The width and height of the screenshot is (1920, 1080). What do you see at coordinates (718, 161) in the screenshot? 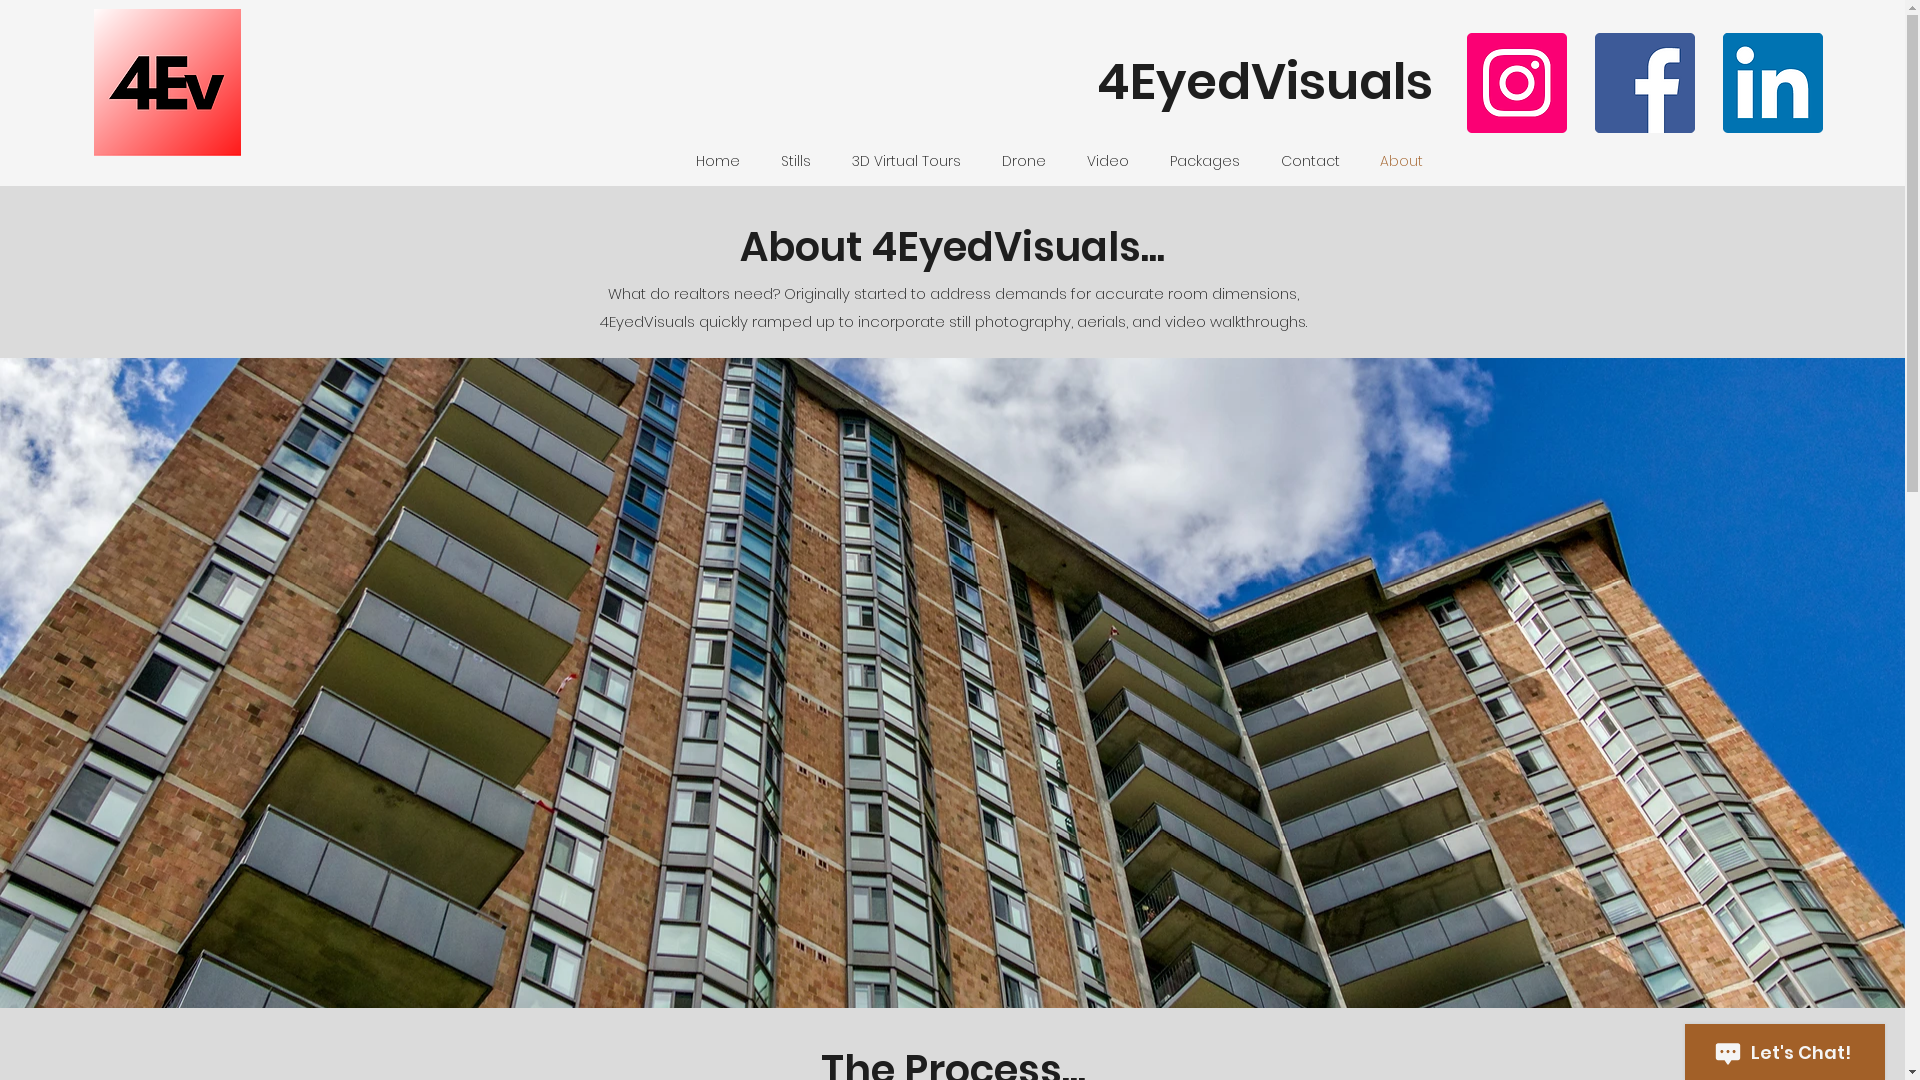
I see `Home` at bounding box center [718, 161].